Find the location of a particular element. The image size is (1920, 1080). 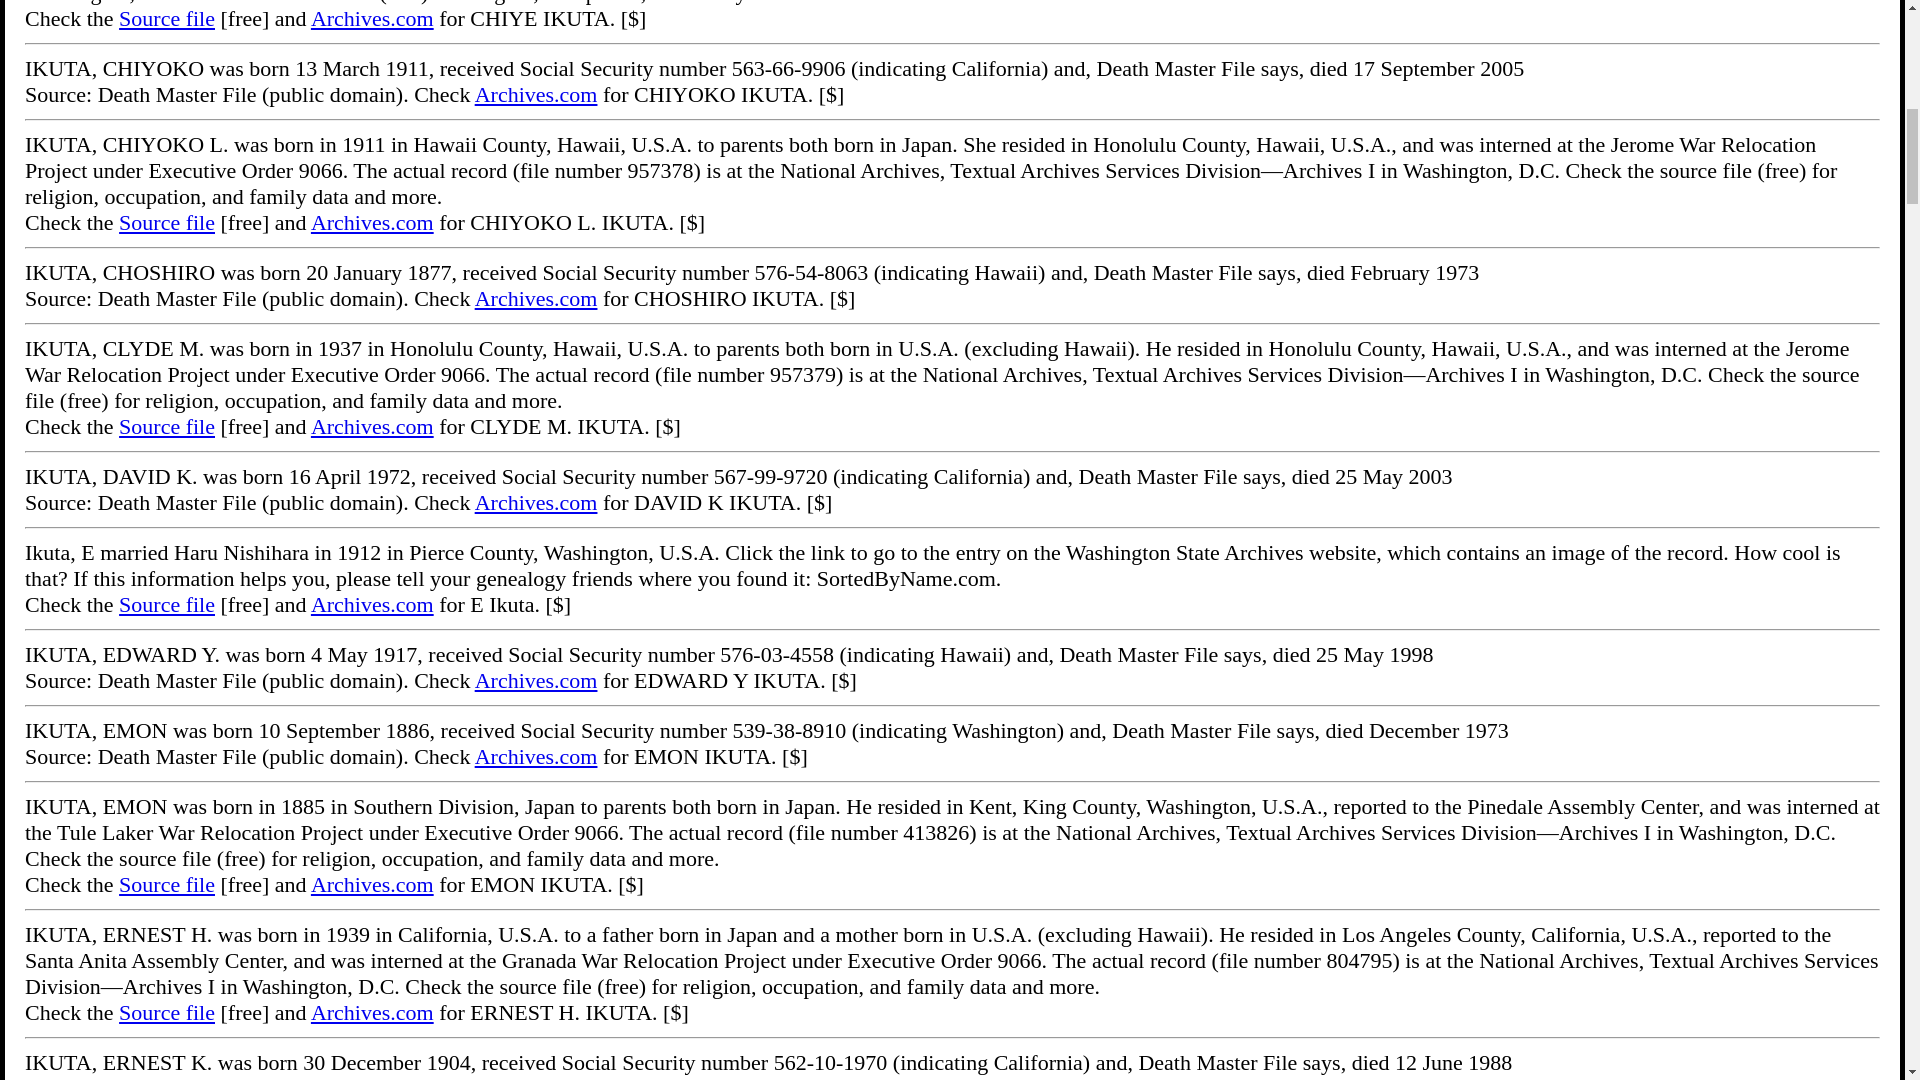

Source file is located at coordinates (167, 426).